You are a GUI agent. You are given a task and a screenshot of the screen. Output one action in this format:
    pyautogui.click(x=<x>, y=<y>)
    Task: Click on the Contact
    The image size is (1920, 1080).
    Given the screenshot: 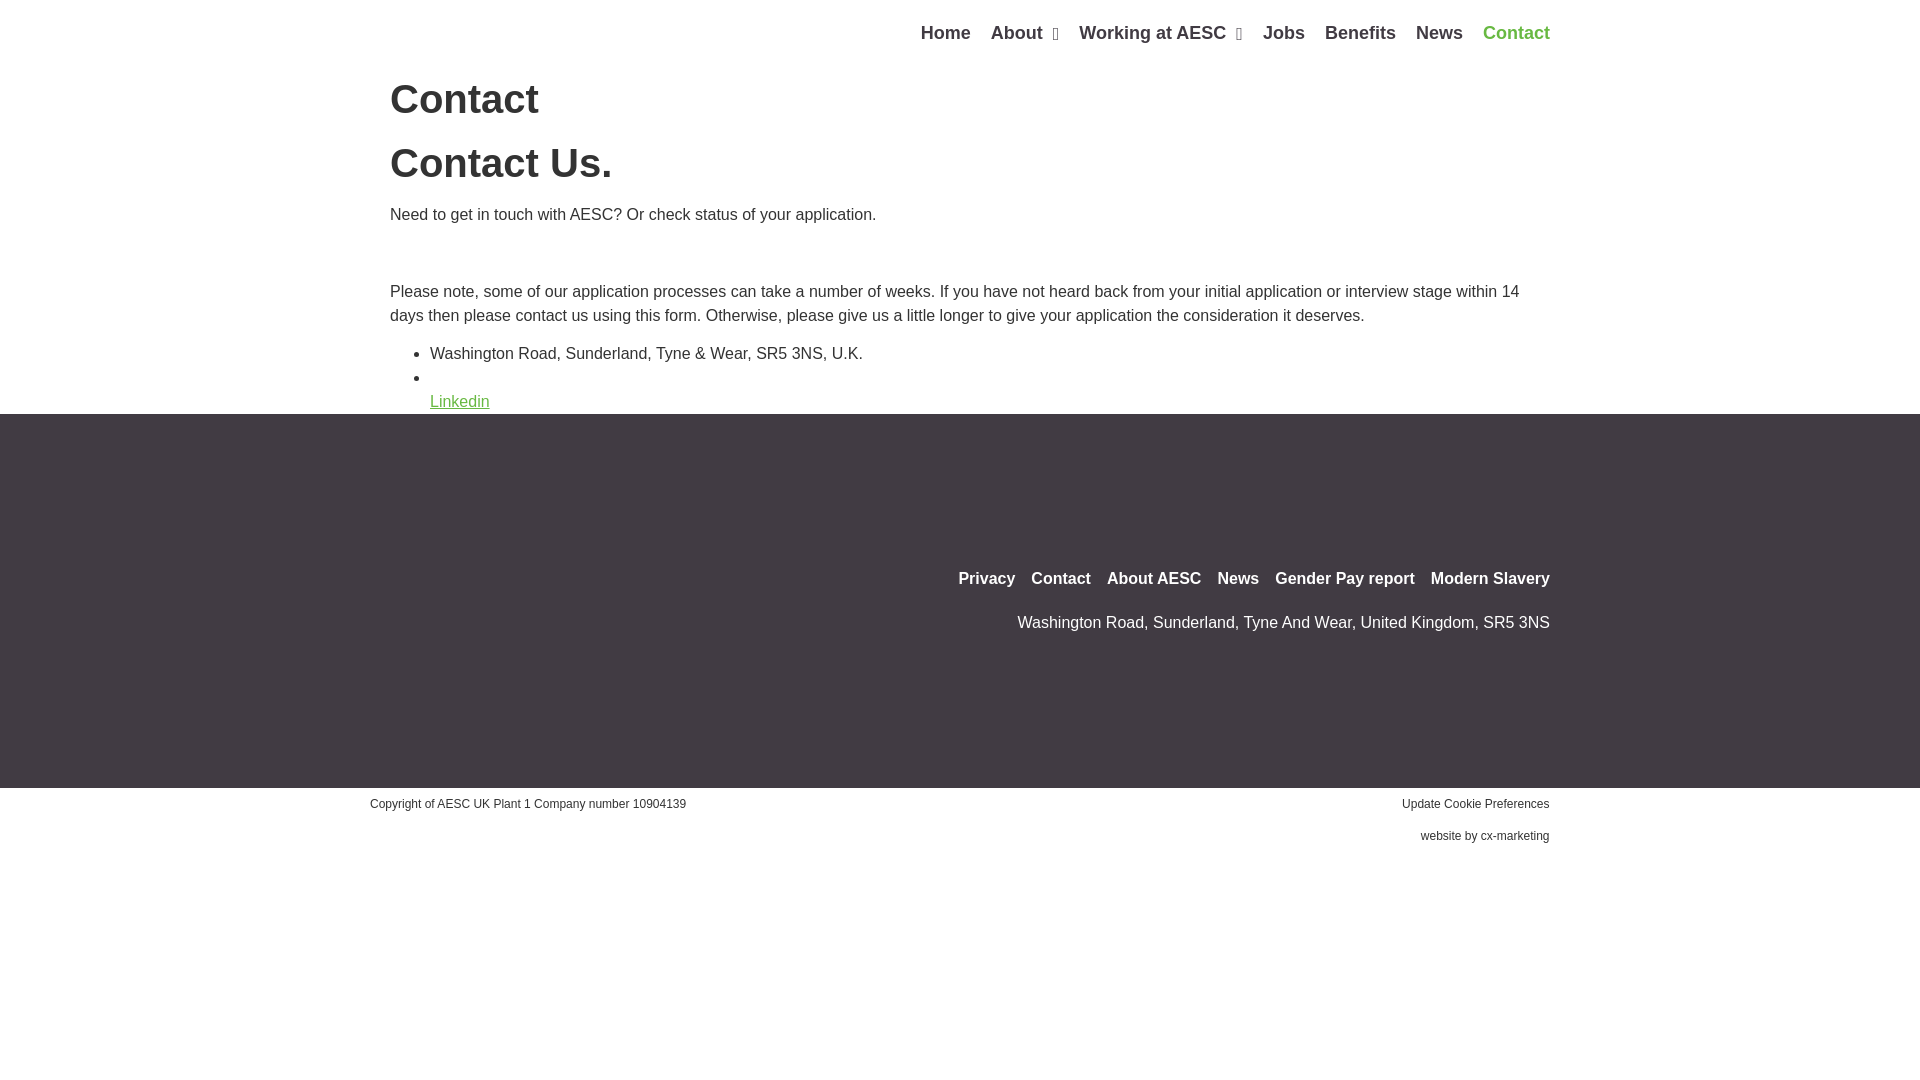 What is the action you would take?
    pyautogui.click(x=1060, y=578)
    